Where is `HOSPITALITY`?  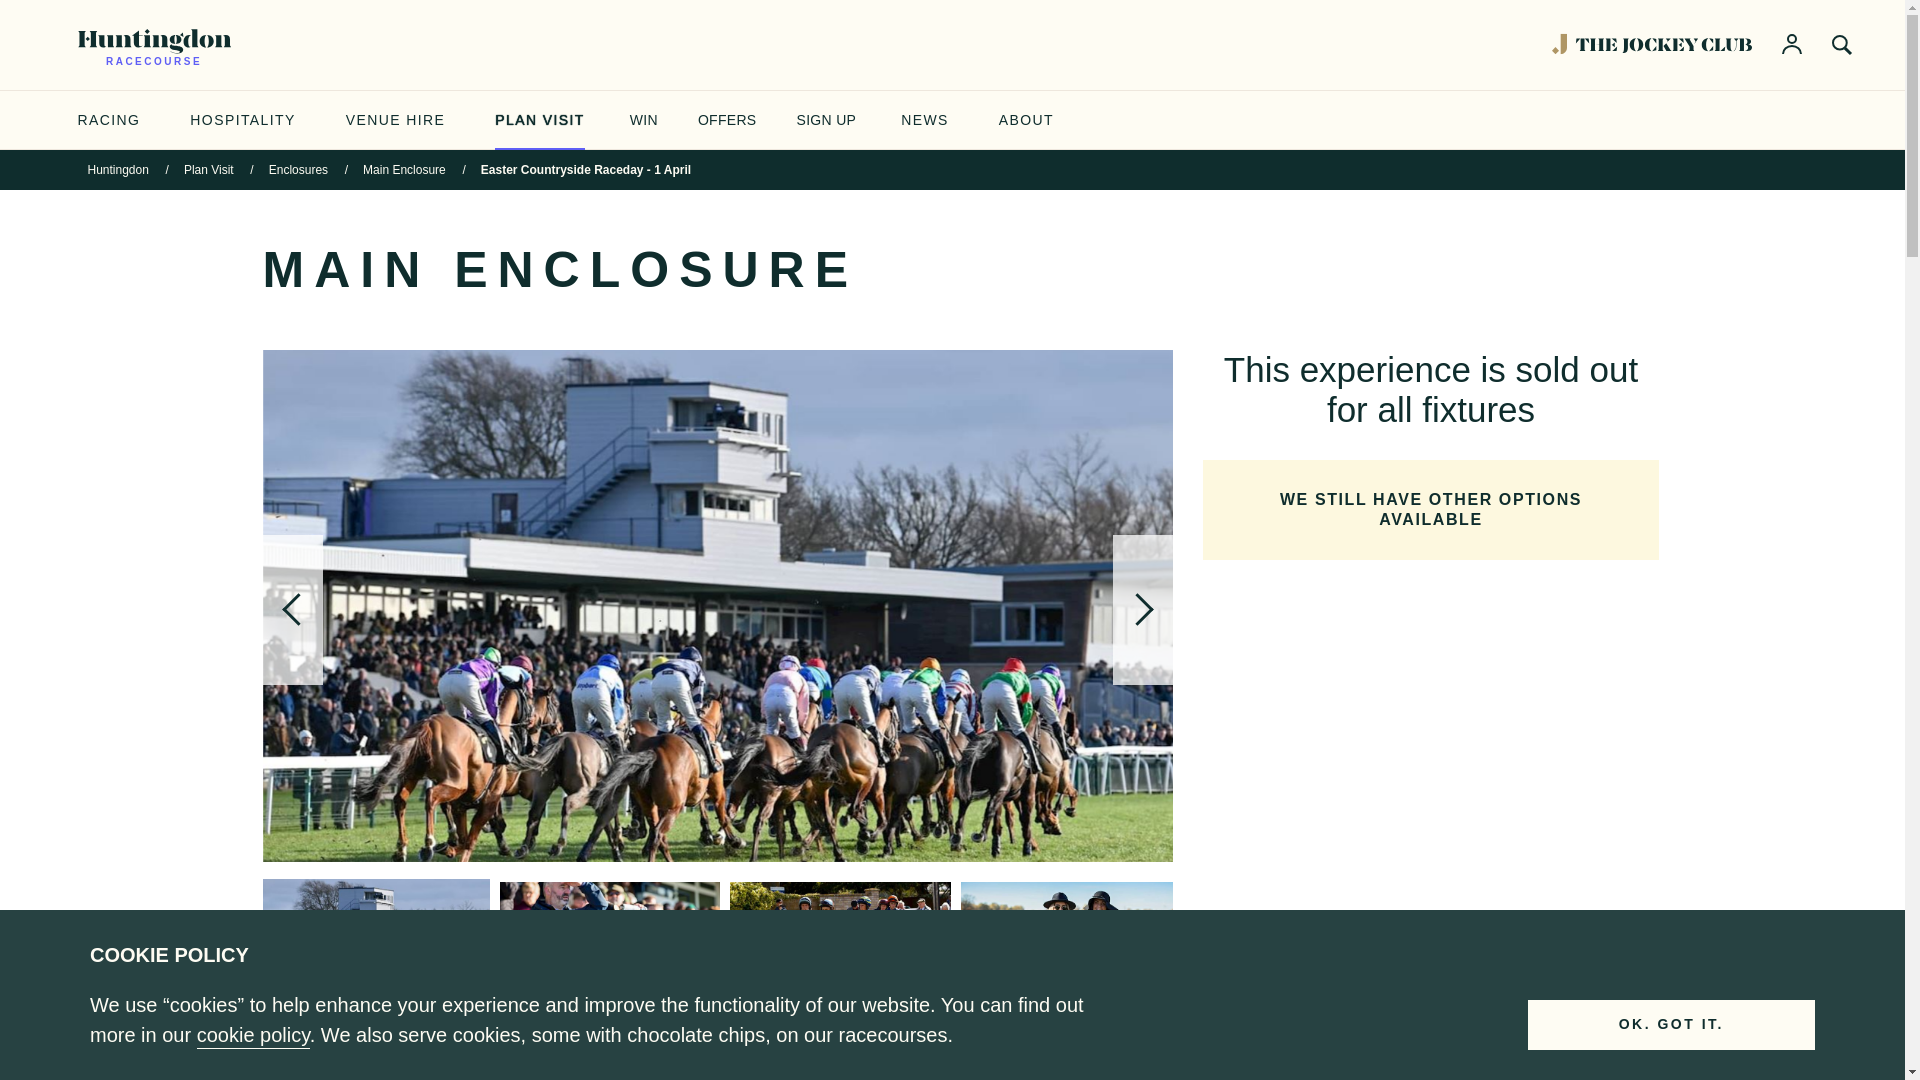
HOSPITALITY is located at coordinates (242, 120).